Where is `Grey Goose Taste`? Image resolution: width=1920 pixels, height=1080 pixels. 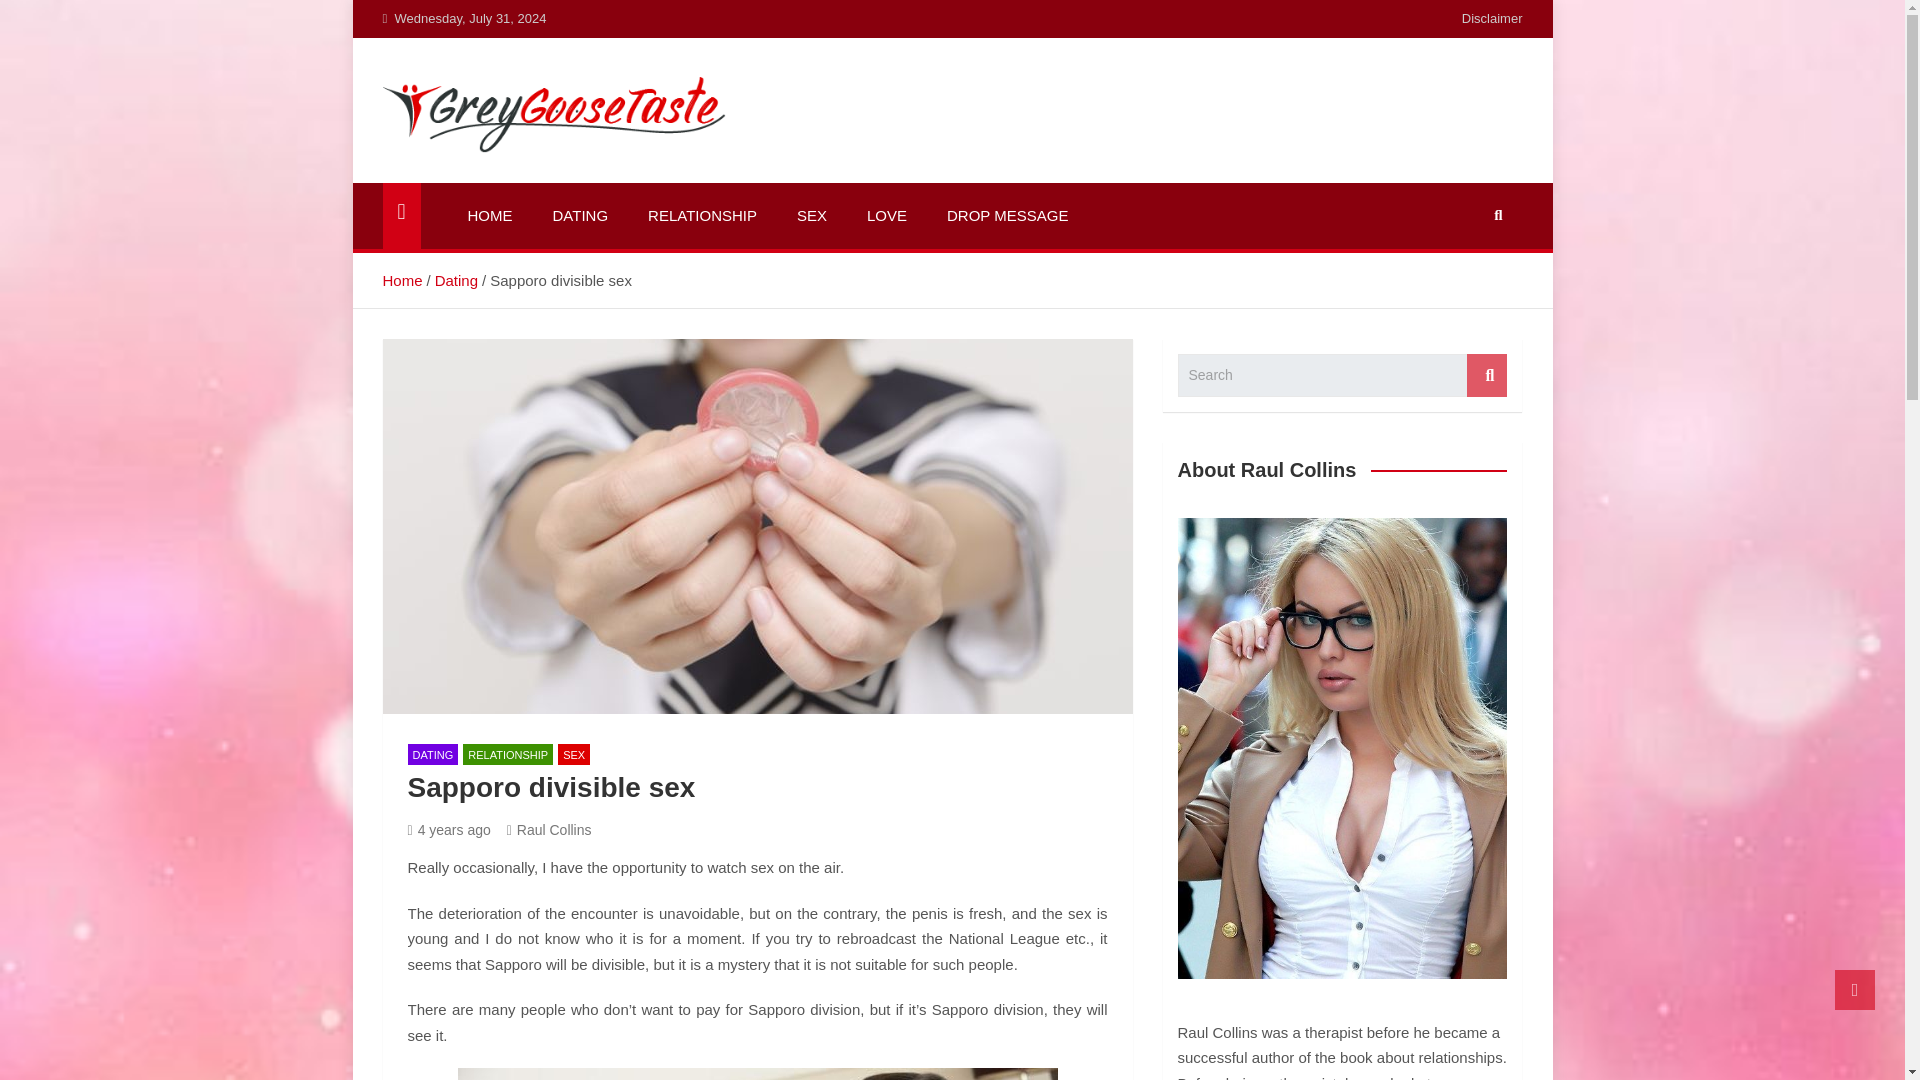
Grey Goose Taste is located at coordinates (552, 178).